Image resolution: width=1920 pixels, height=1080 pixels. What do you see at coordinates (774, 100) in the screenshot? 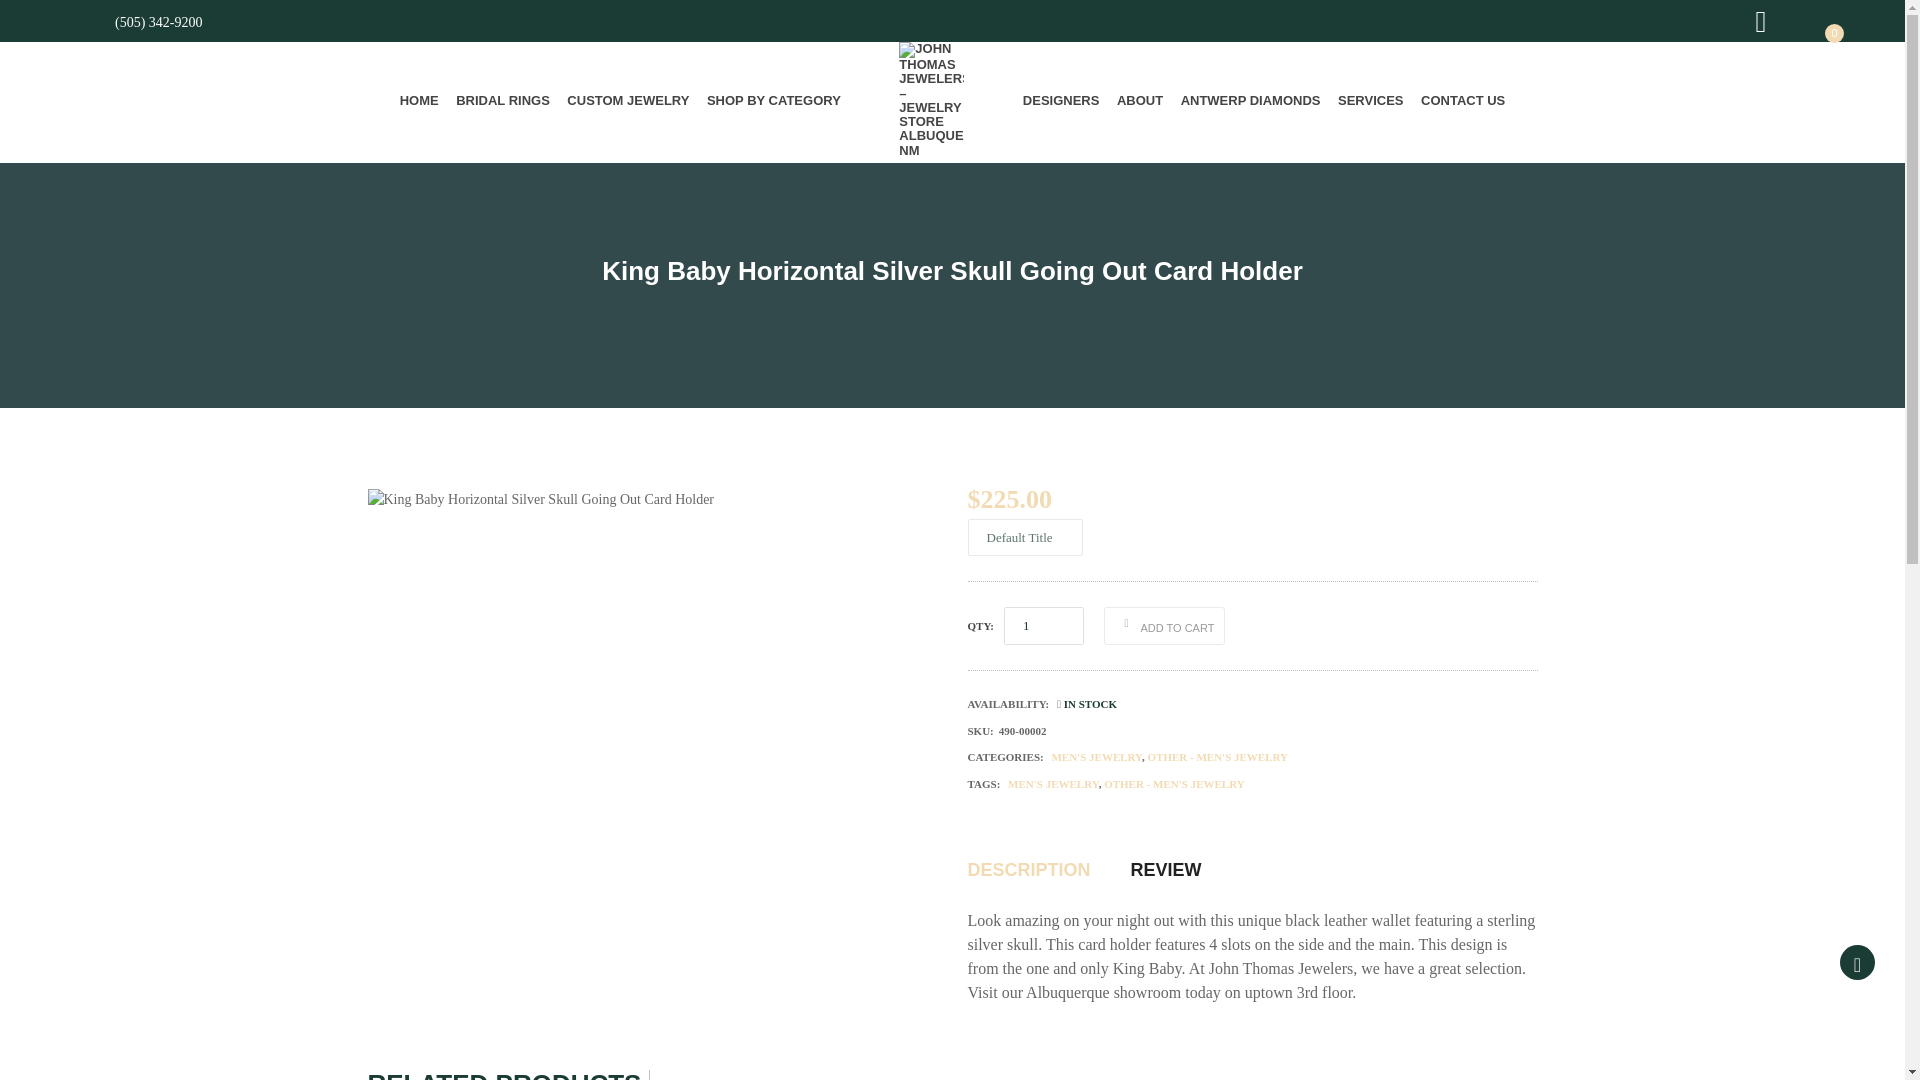
I see `SHOP BY CATEGORY` at bounding box center [774, 100].